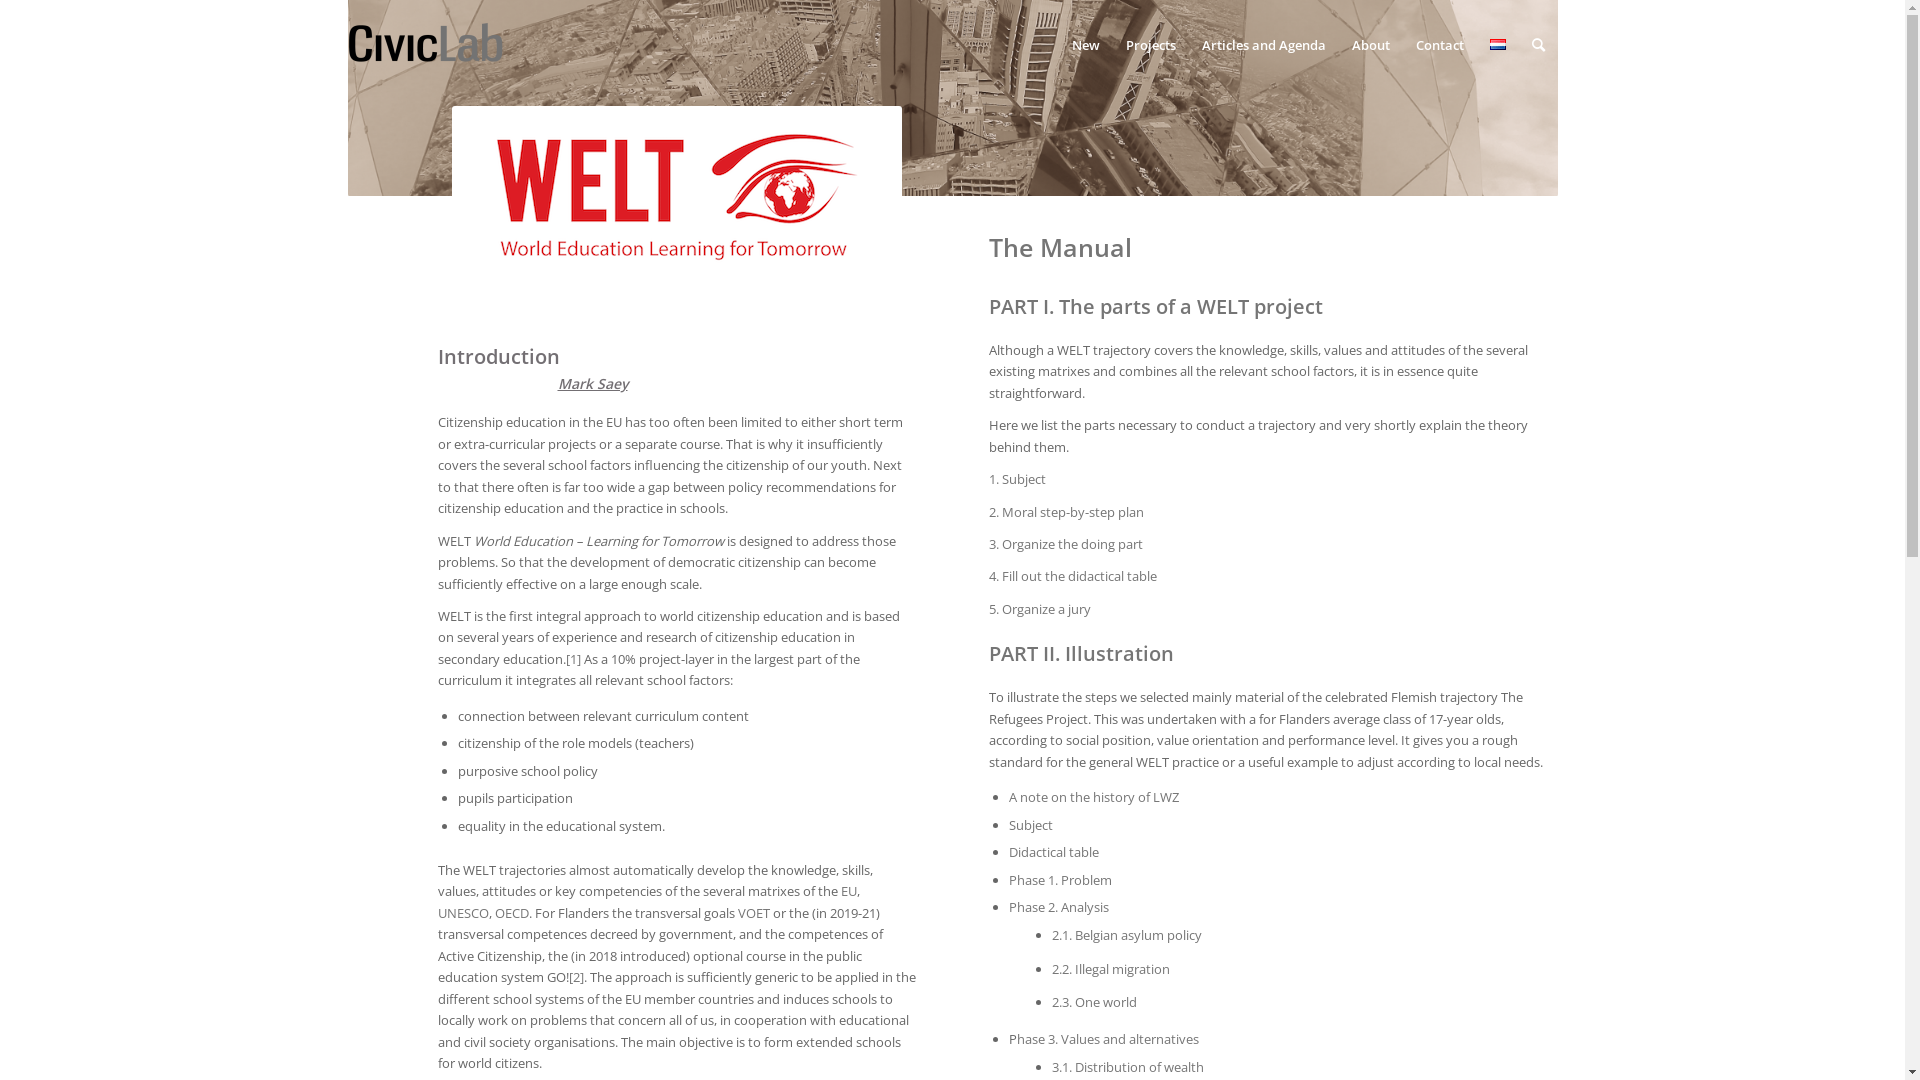 Image resolution: width=1920 pixels, height=1080 pixels. What do you see at coordinates (426, 31) in the screenshot?
I see `Mark Saey | Civiclab` at bounding box center [426, 31].